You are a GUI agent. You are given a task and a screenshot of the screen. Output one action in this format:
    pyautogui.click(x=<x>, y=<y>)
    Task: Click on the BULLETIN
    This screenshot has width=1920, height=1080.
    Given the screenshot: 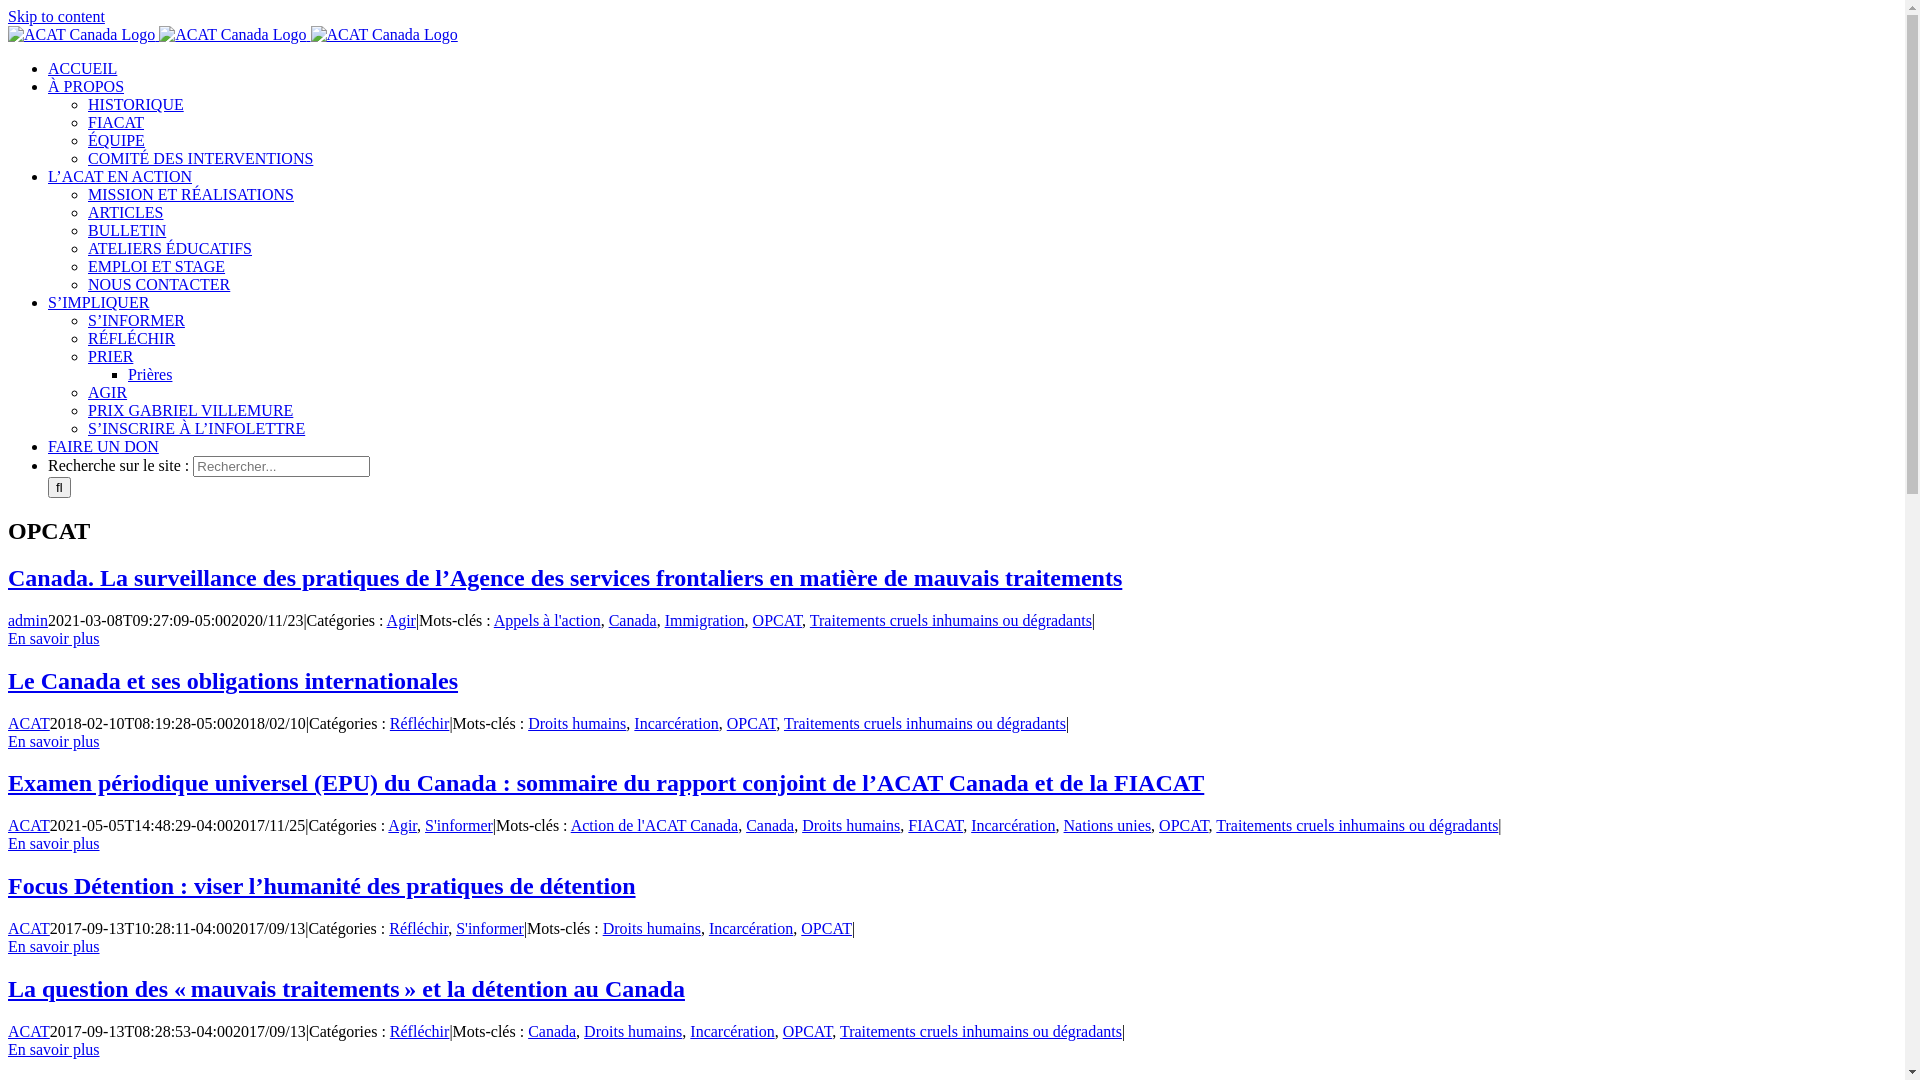 What is the action you would take?
    pyautogui.click(x=127, y=230)
    